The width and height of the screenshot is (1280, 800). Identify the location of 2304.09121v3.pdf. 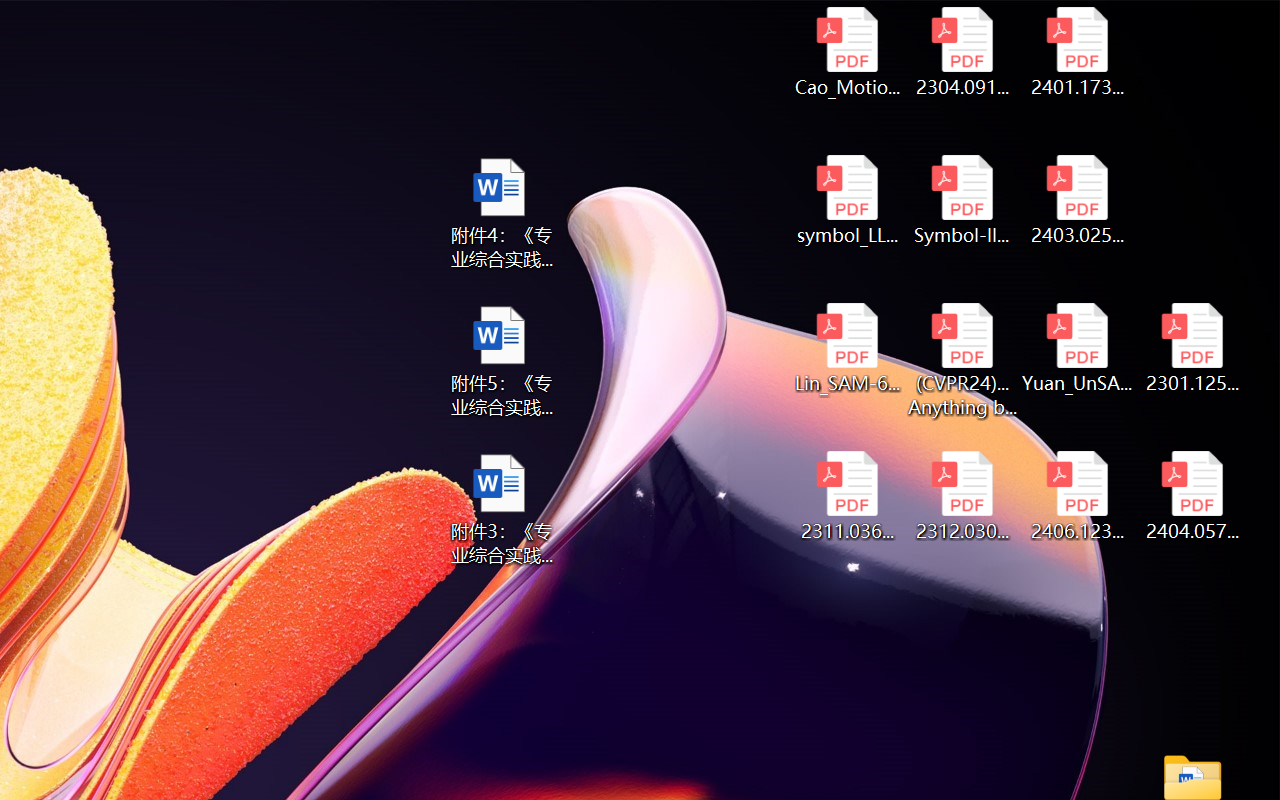
(962, 52).